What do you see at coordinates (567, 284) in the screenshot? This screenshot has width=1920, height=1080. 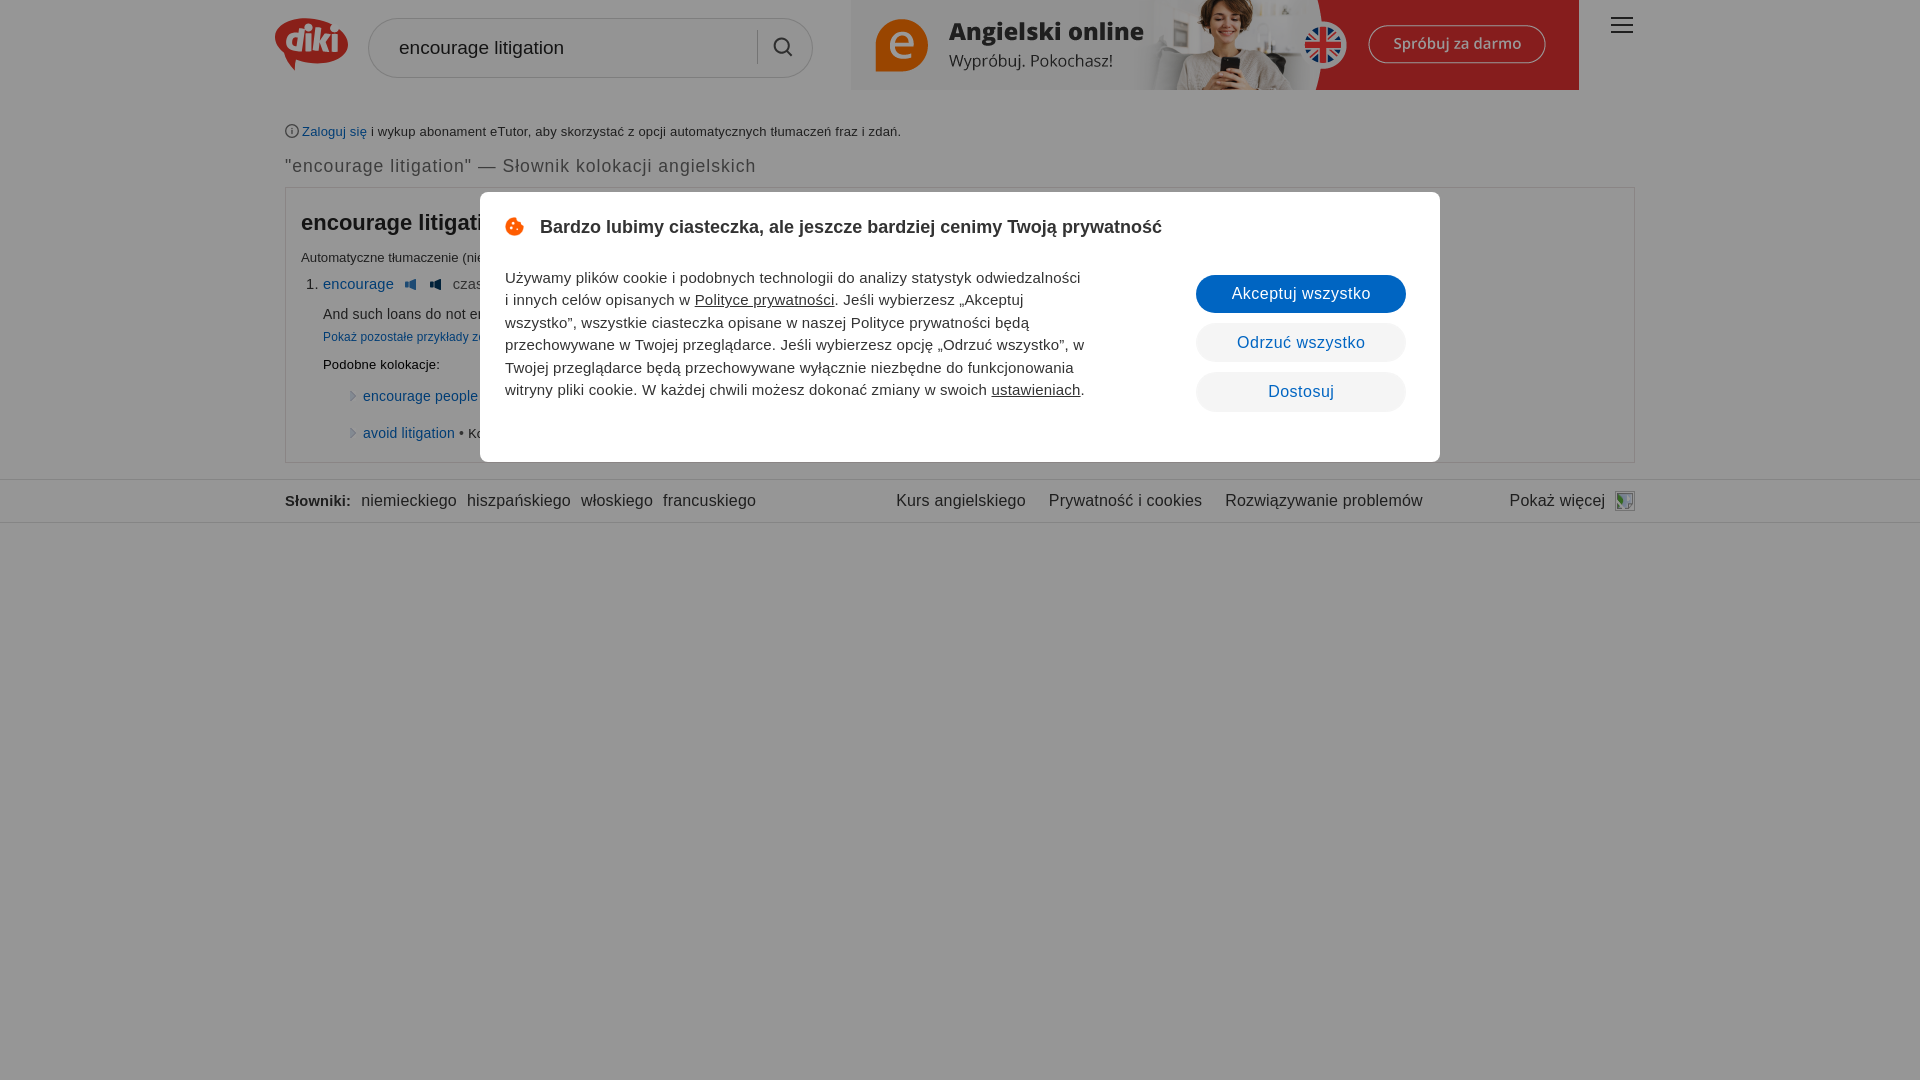 I see `litigation` at bounding box center [567, 284].